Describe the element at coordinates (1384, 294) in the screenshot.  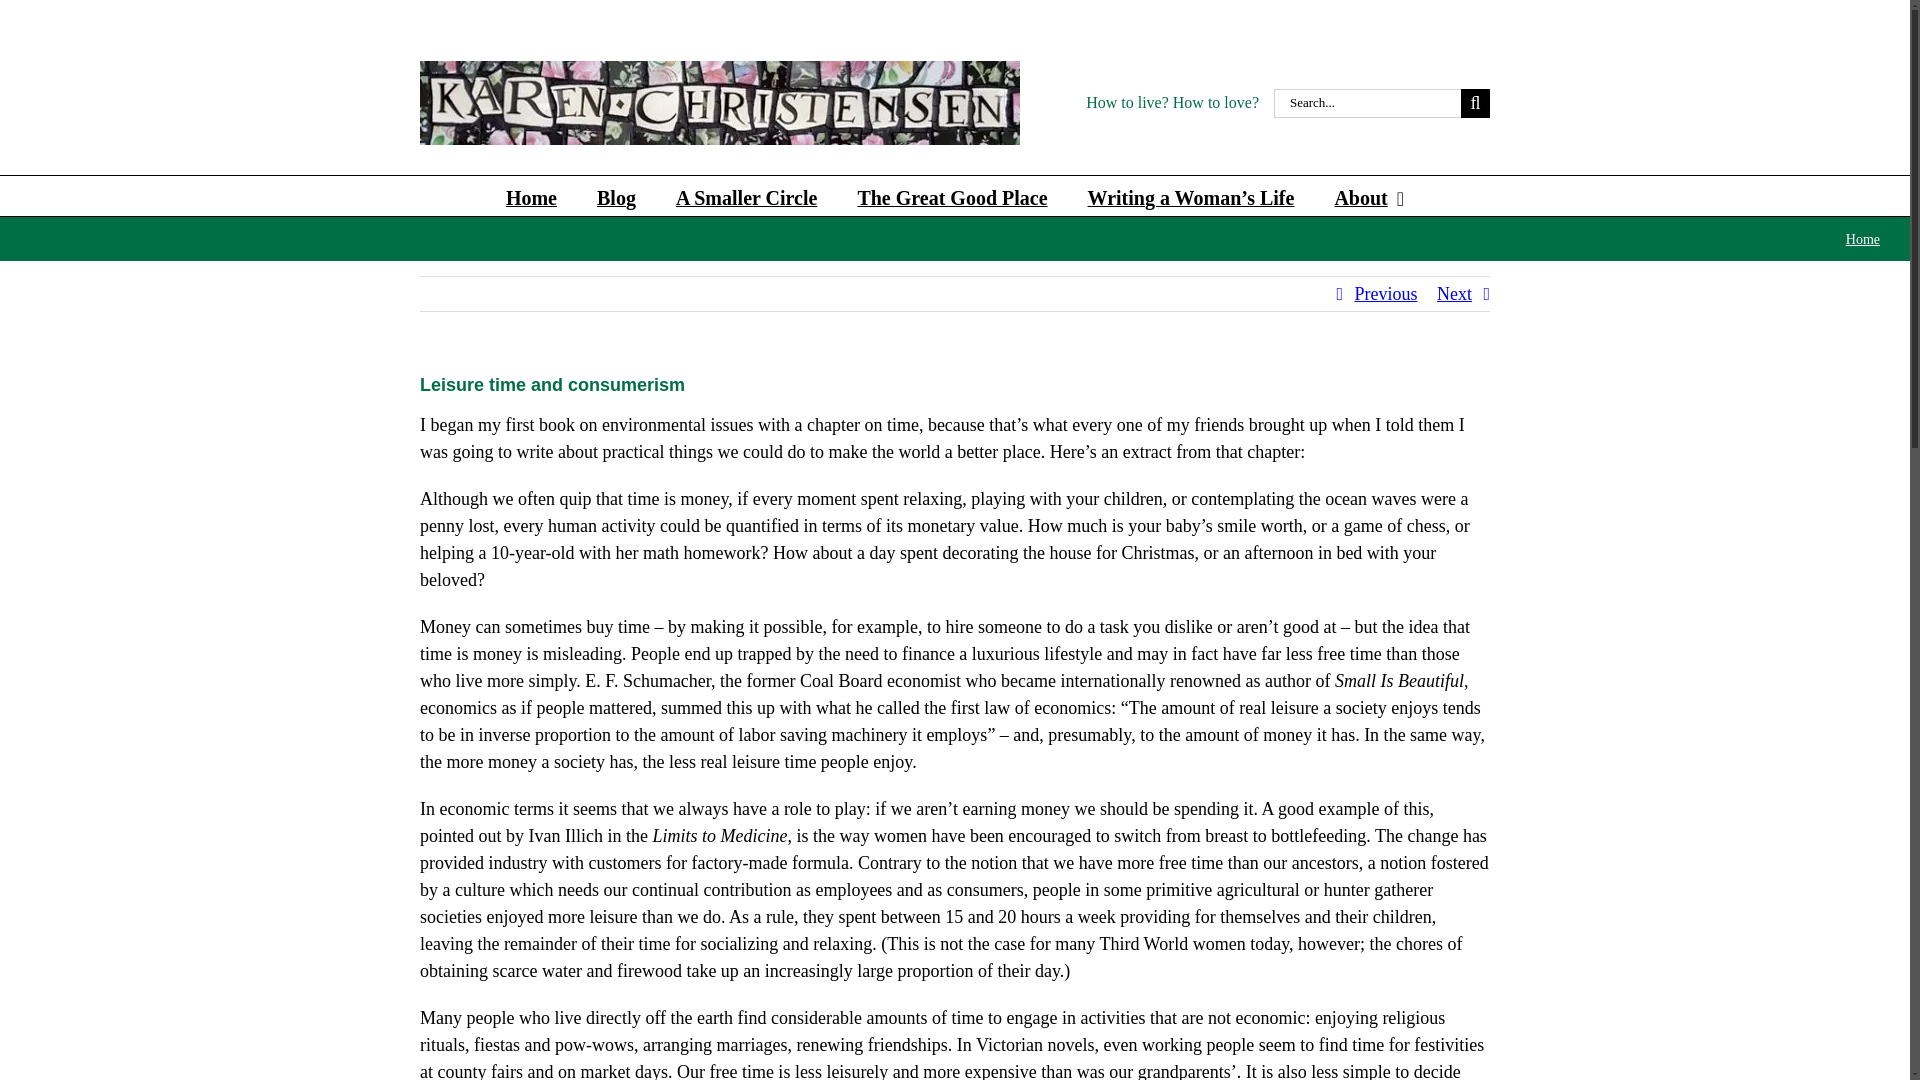
I see `Previous` at that location.